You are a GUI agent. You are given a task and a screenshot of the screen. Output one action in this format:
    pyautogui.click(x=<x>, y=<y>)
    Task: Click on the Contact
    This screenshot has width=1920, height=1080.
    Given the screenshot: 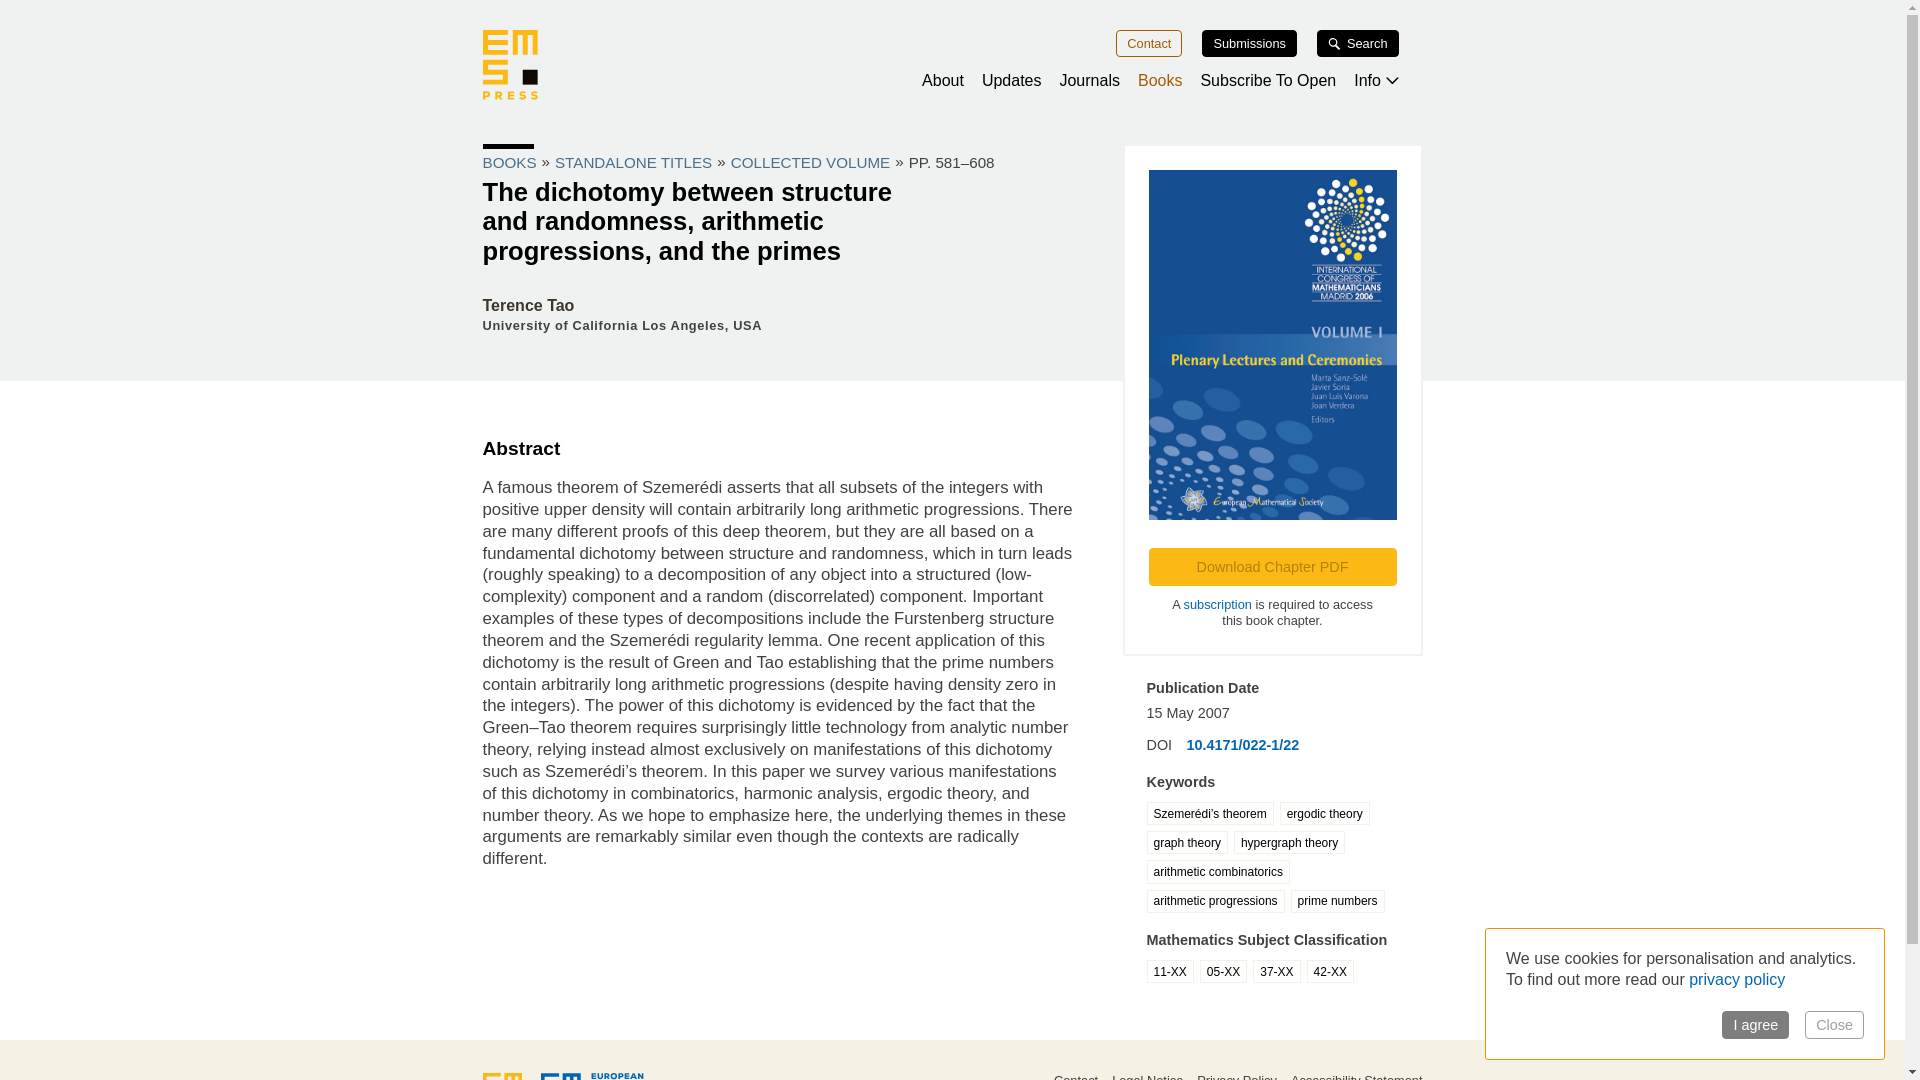 What is the action you would take?
    pyautogui.click(x=1148, y=44)
    